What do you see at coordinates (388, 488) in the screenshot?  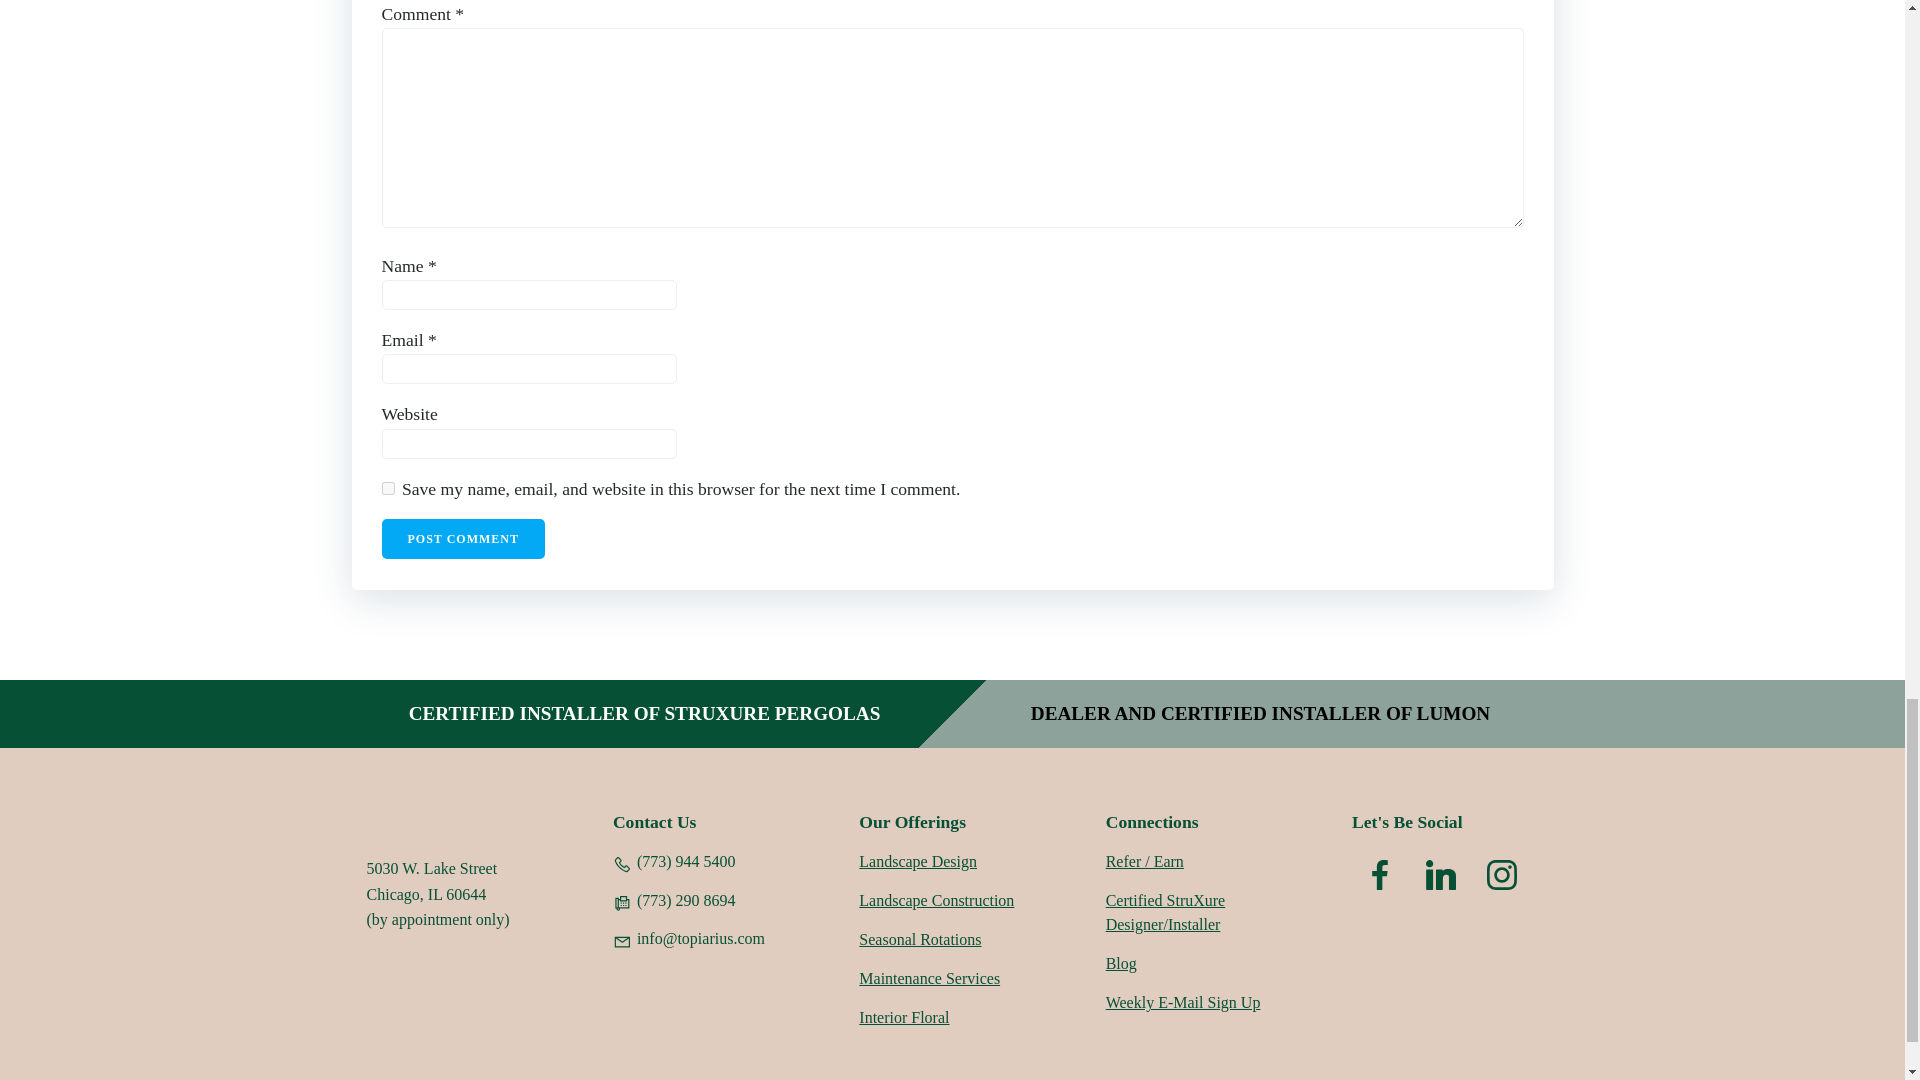 I see `yes` at bounding box center [388, 488].